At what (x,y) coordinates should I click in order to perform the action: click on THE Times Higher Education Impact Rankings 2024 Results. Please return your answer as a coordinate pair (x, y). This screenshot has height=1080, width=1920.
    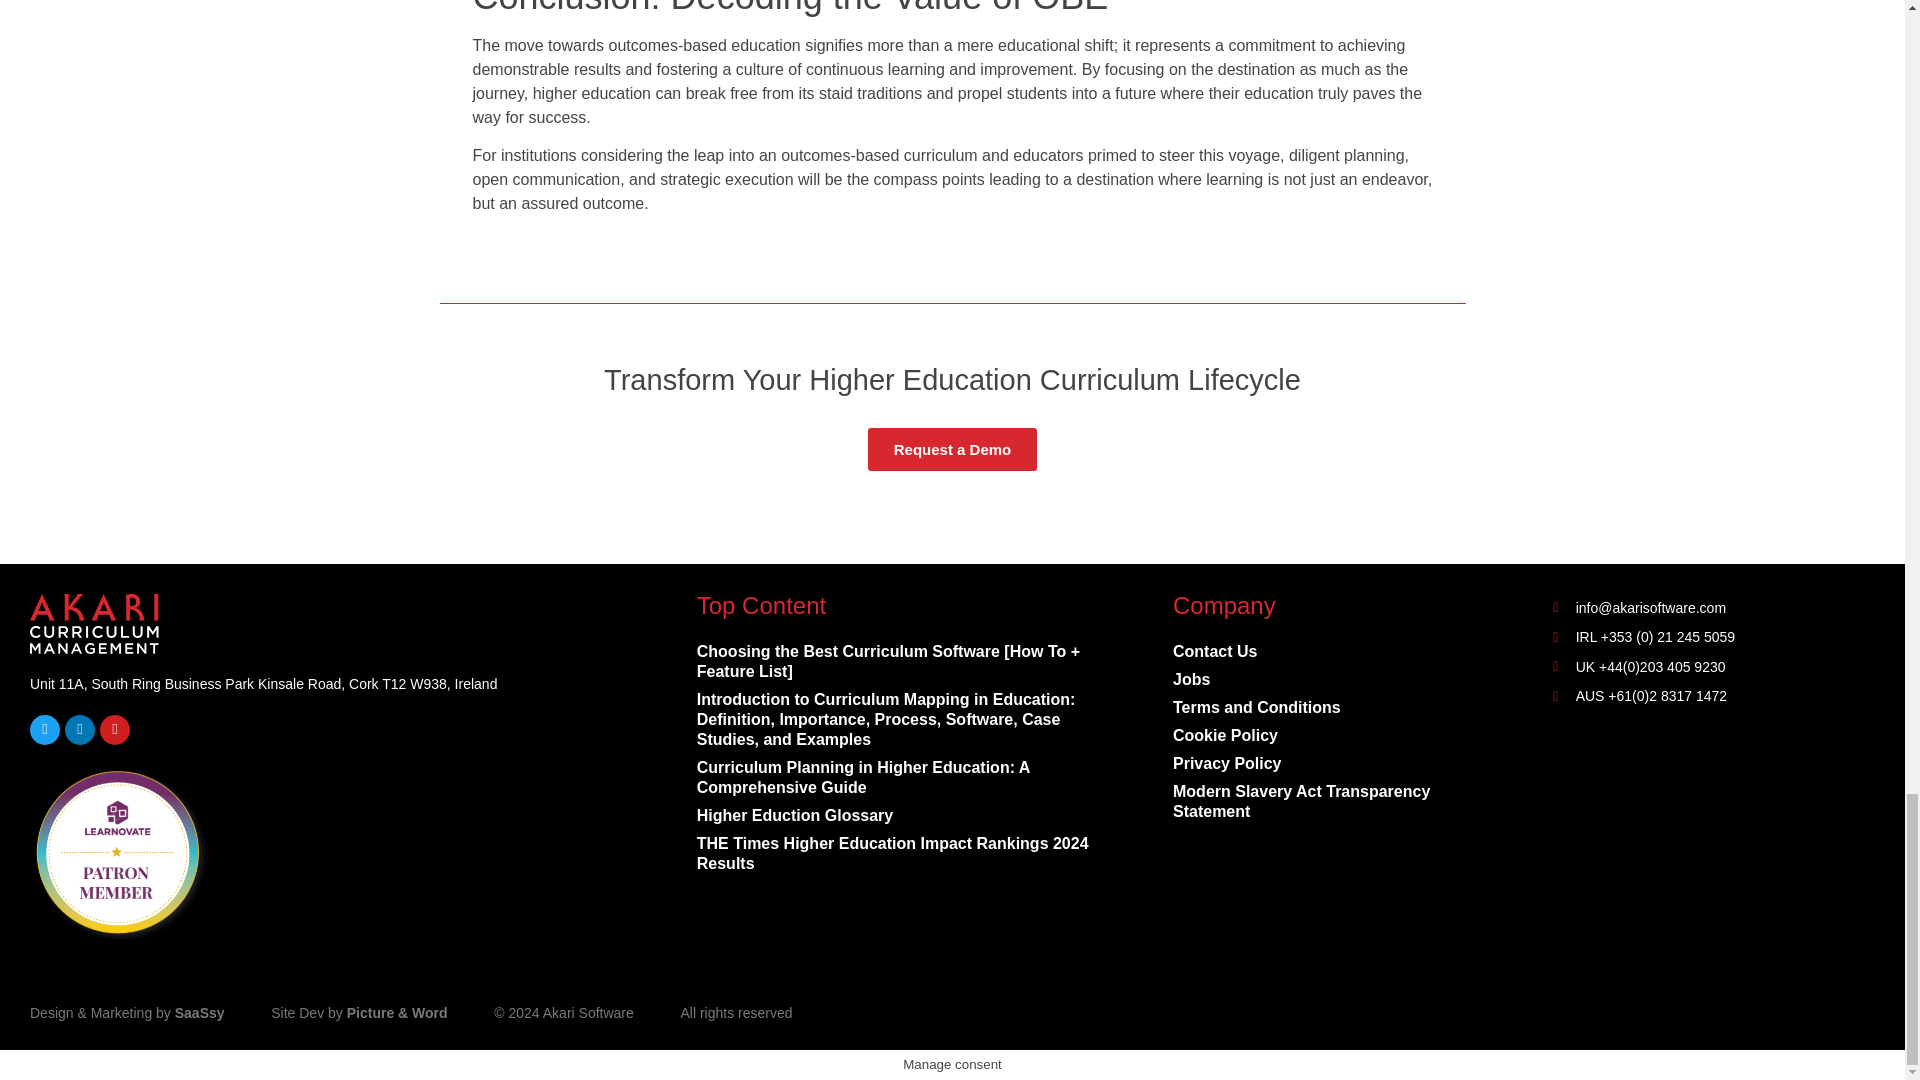
    Looking at the image, I should click on (895, 854).